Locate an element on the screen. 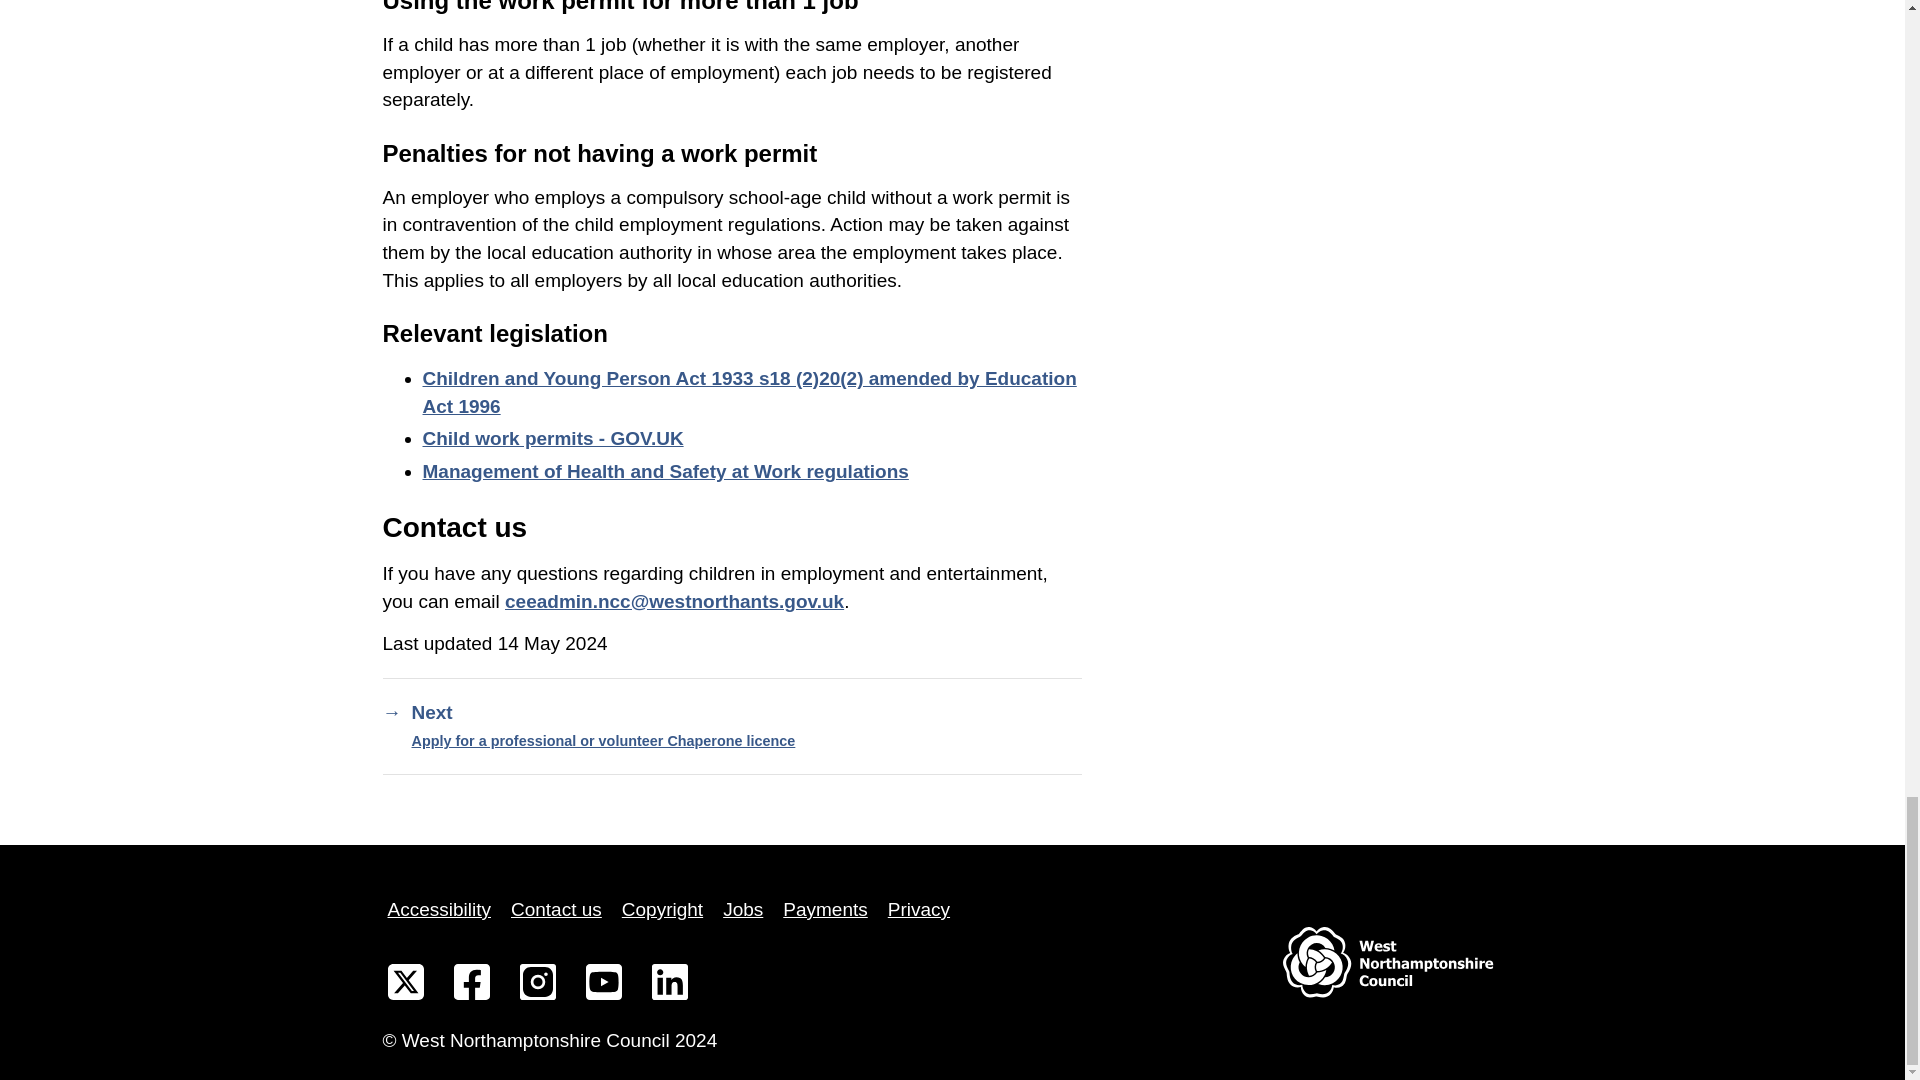  Accessibility is located at coordinates (438, 910).